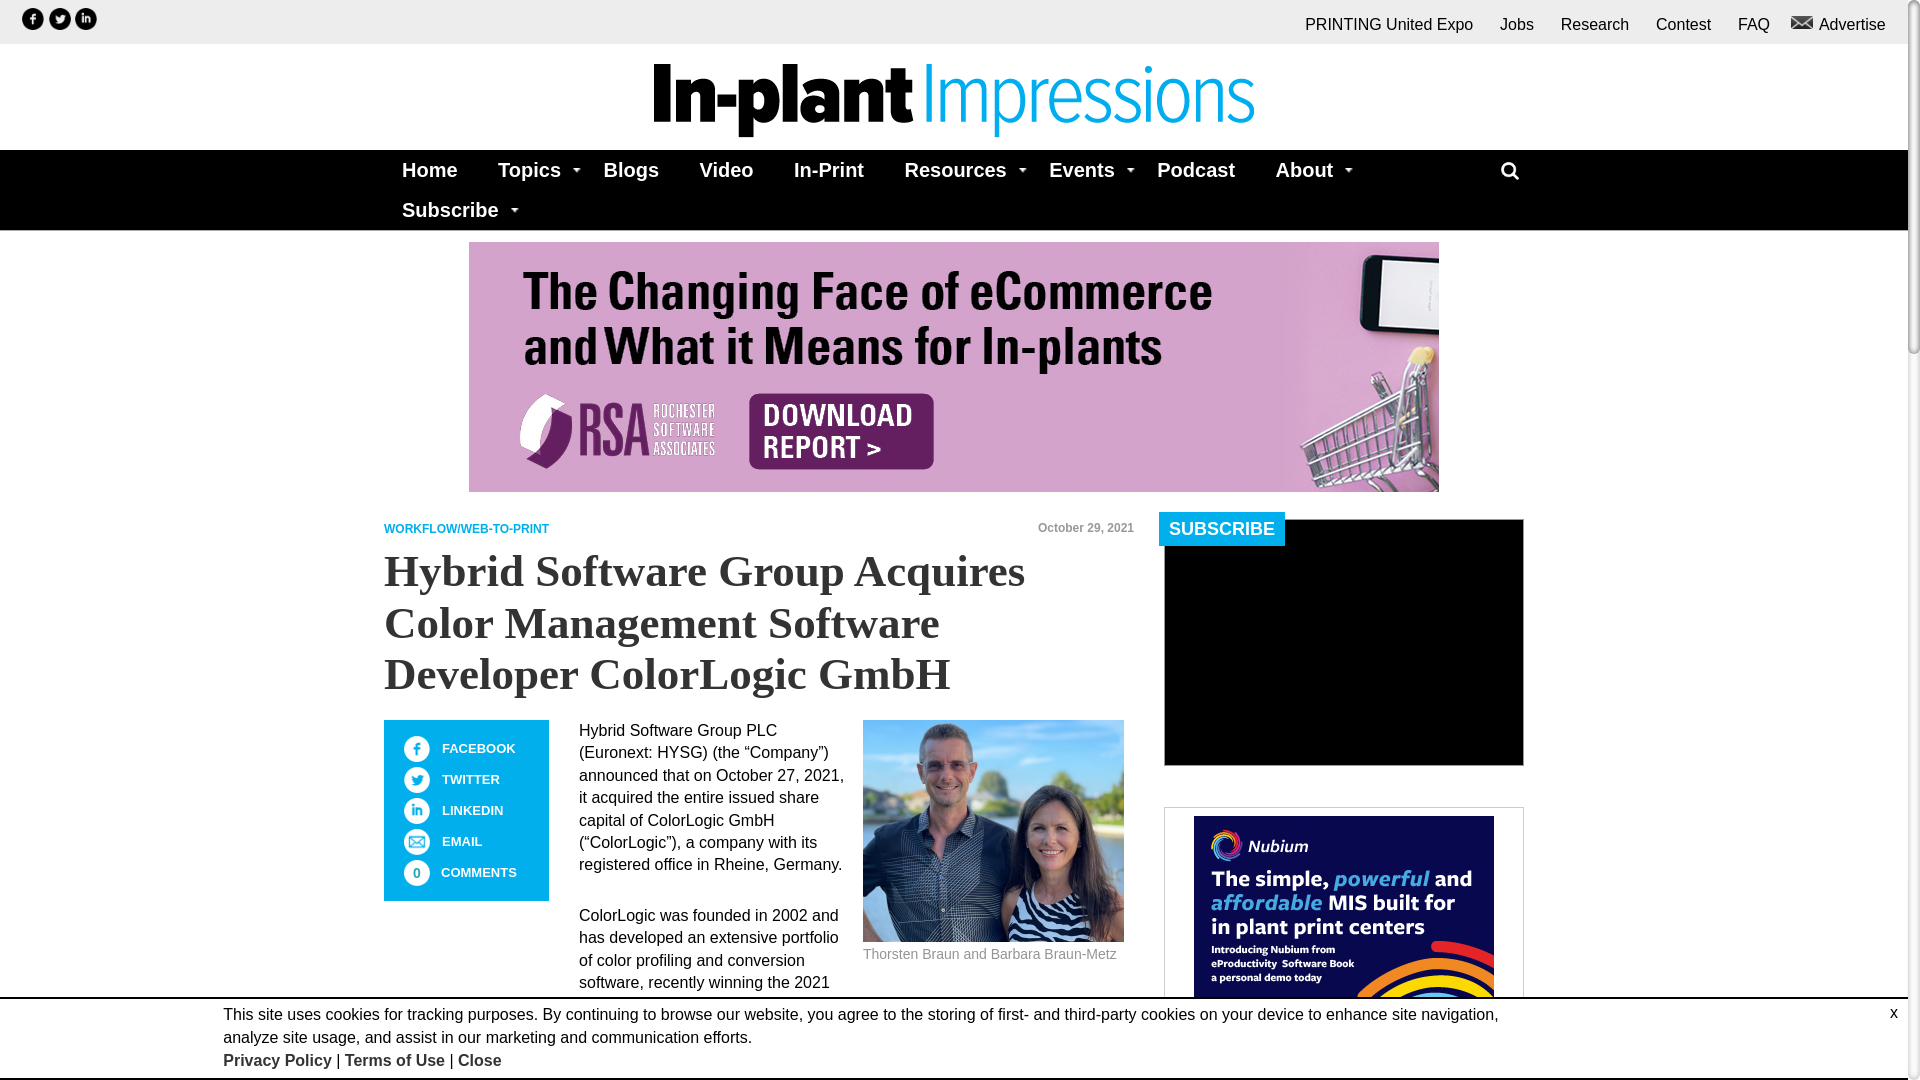 The height and width of the screenshot is (1080, 1920). I want to click on Opens in a new window, so click(86, 18).